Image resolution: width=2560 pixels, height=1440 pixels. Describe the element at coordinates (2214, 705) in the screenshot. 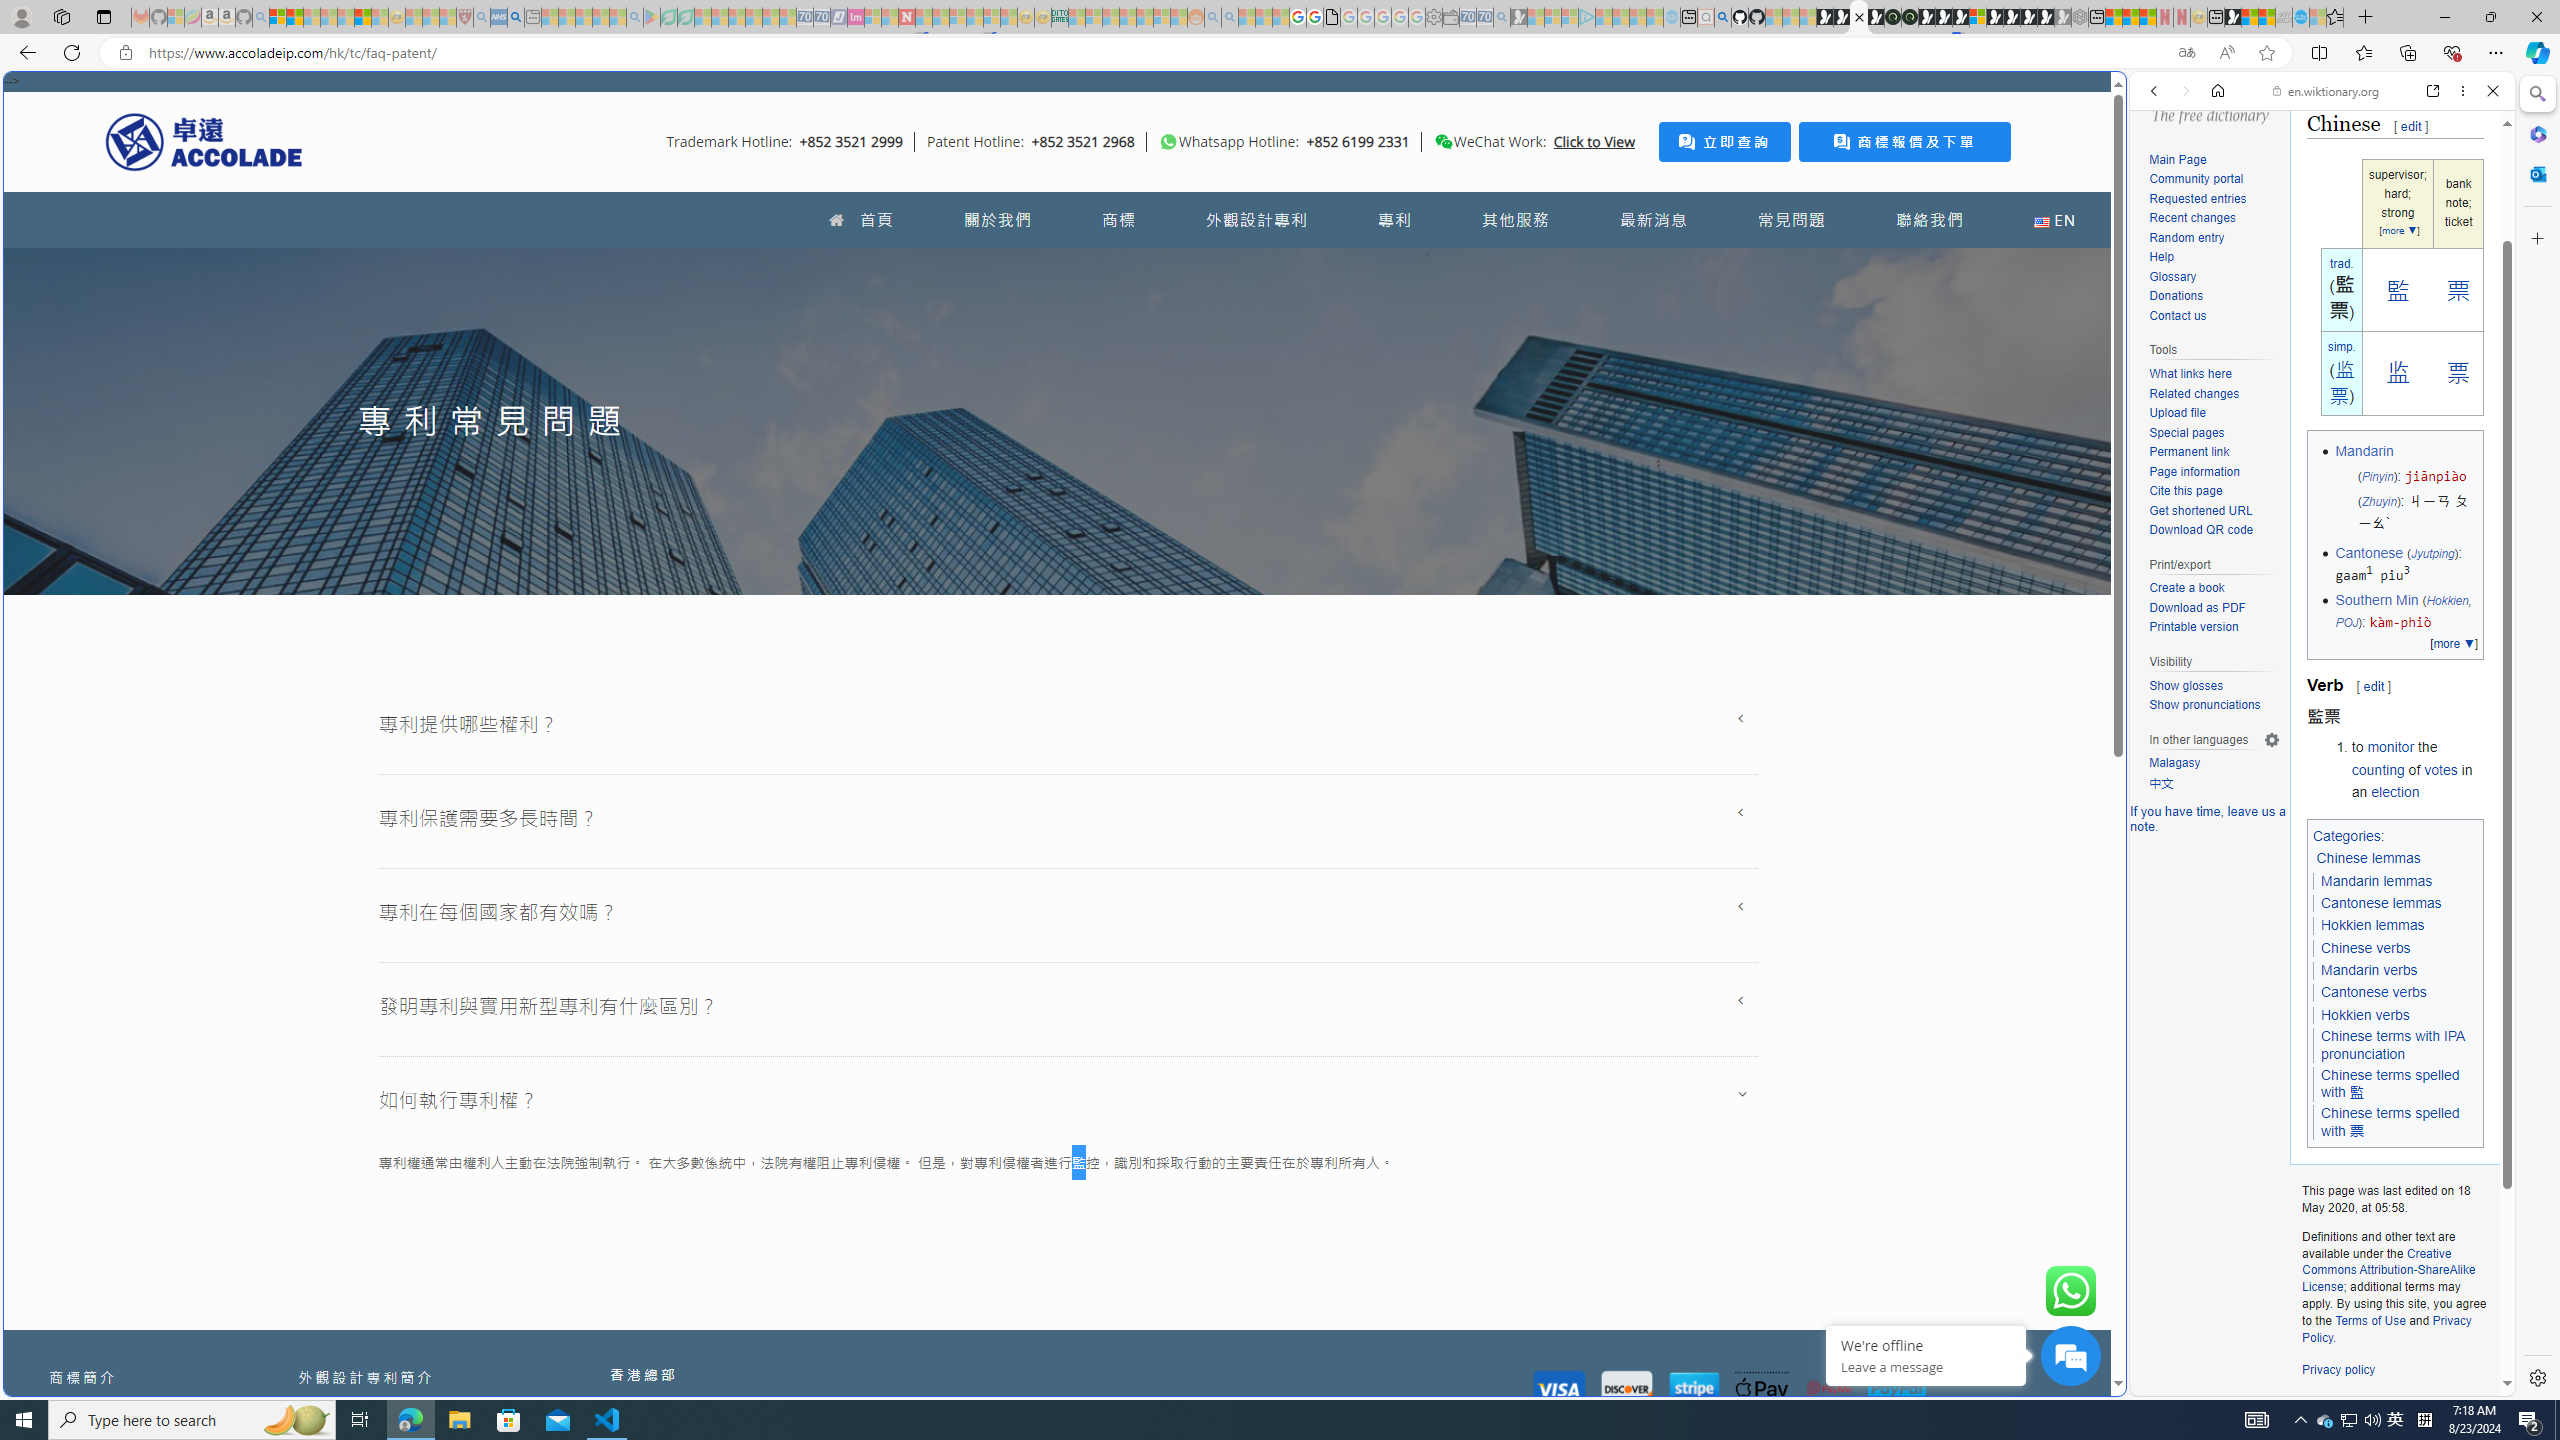

I see `Show pronunciations` at that location.